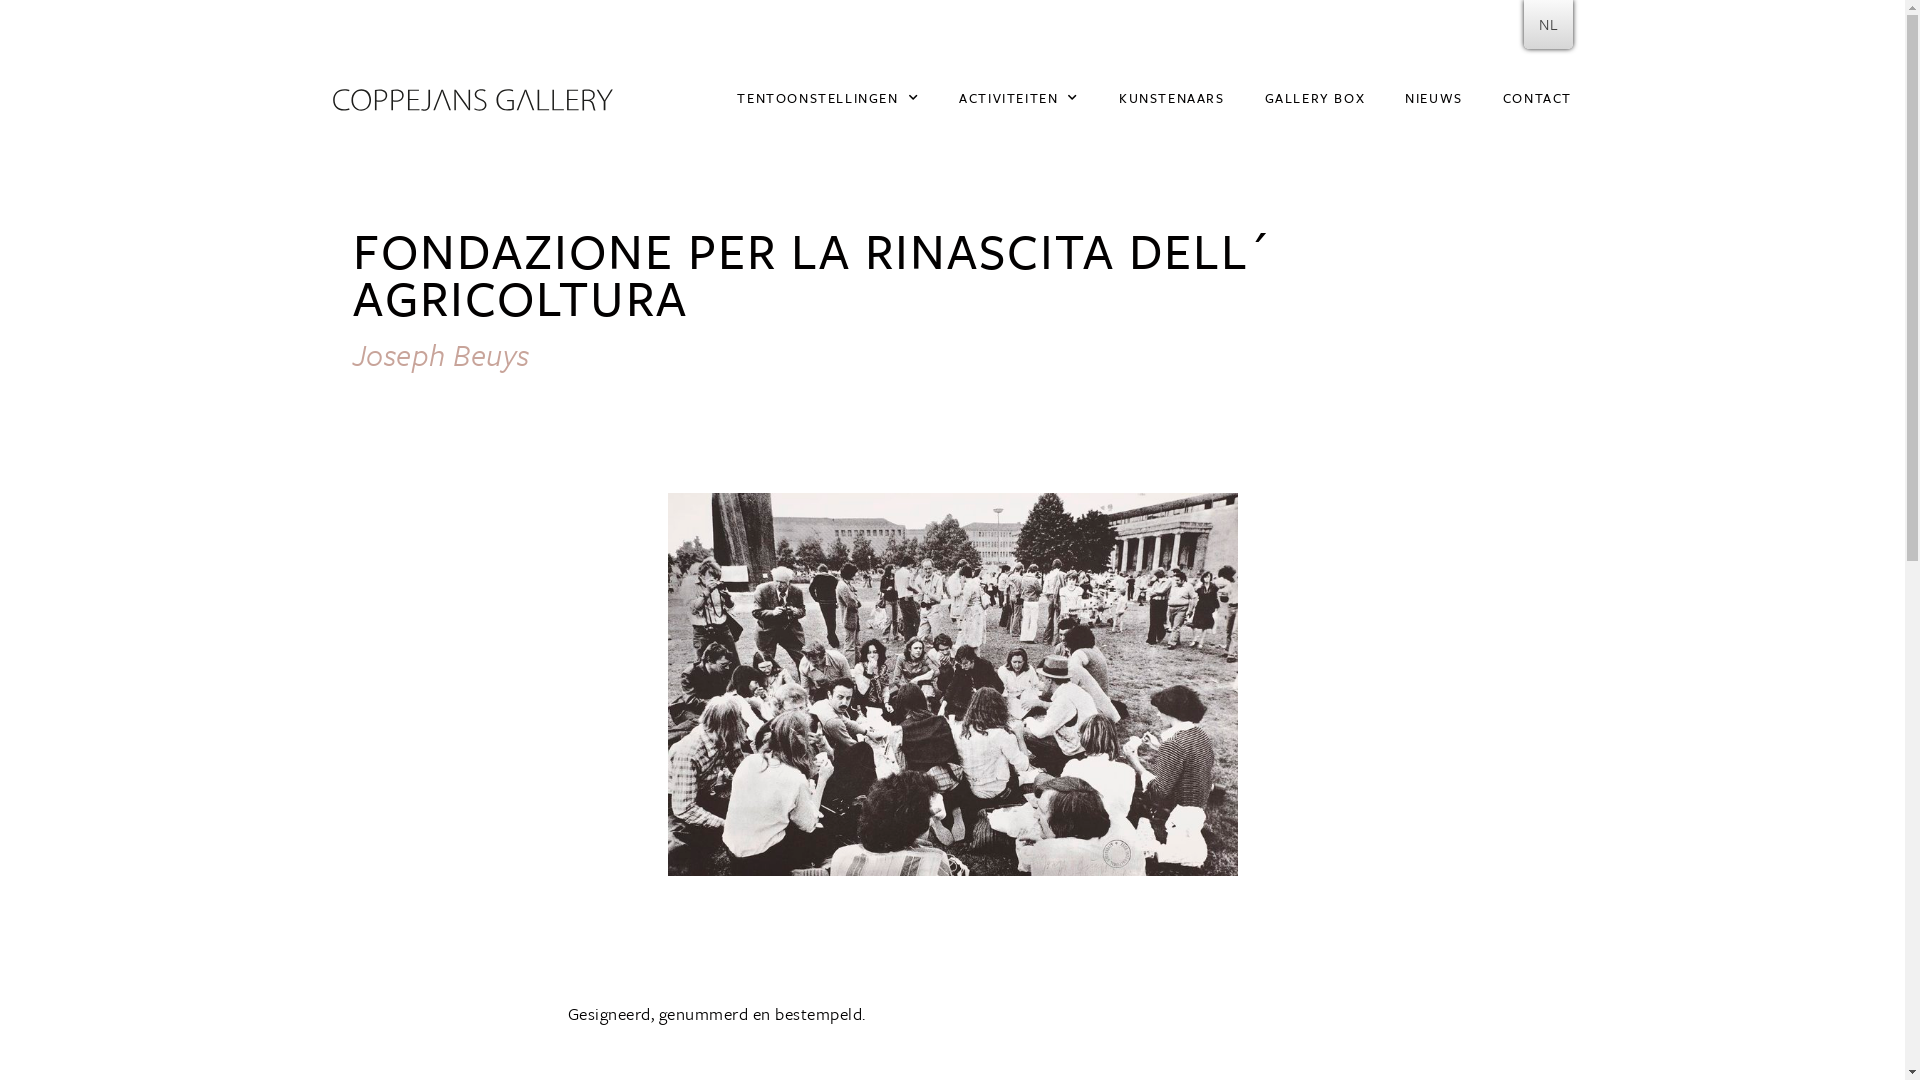  I want to click on NIEUWS, so click(1434, 98).